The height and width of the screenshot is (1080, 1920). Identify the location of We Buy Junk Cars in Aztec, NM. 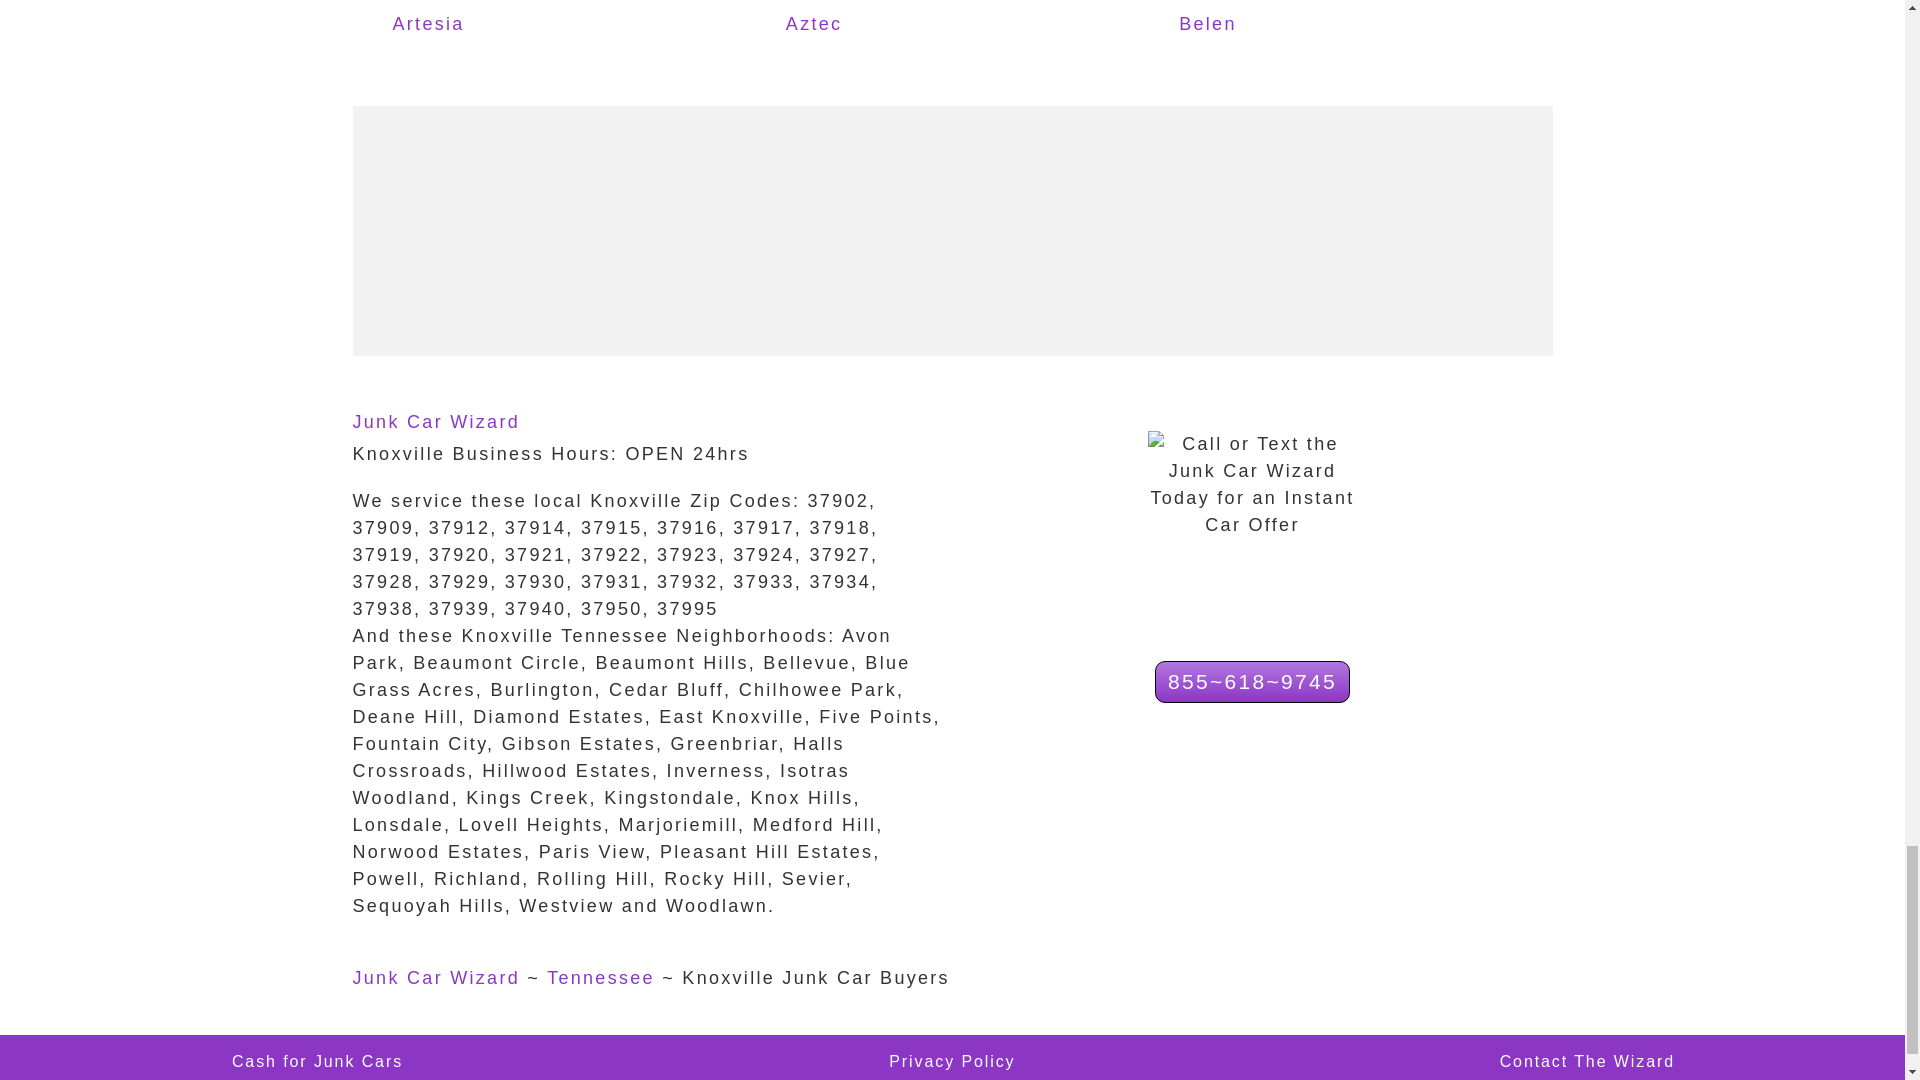
(874, 25).